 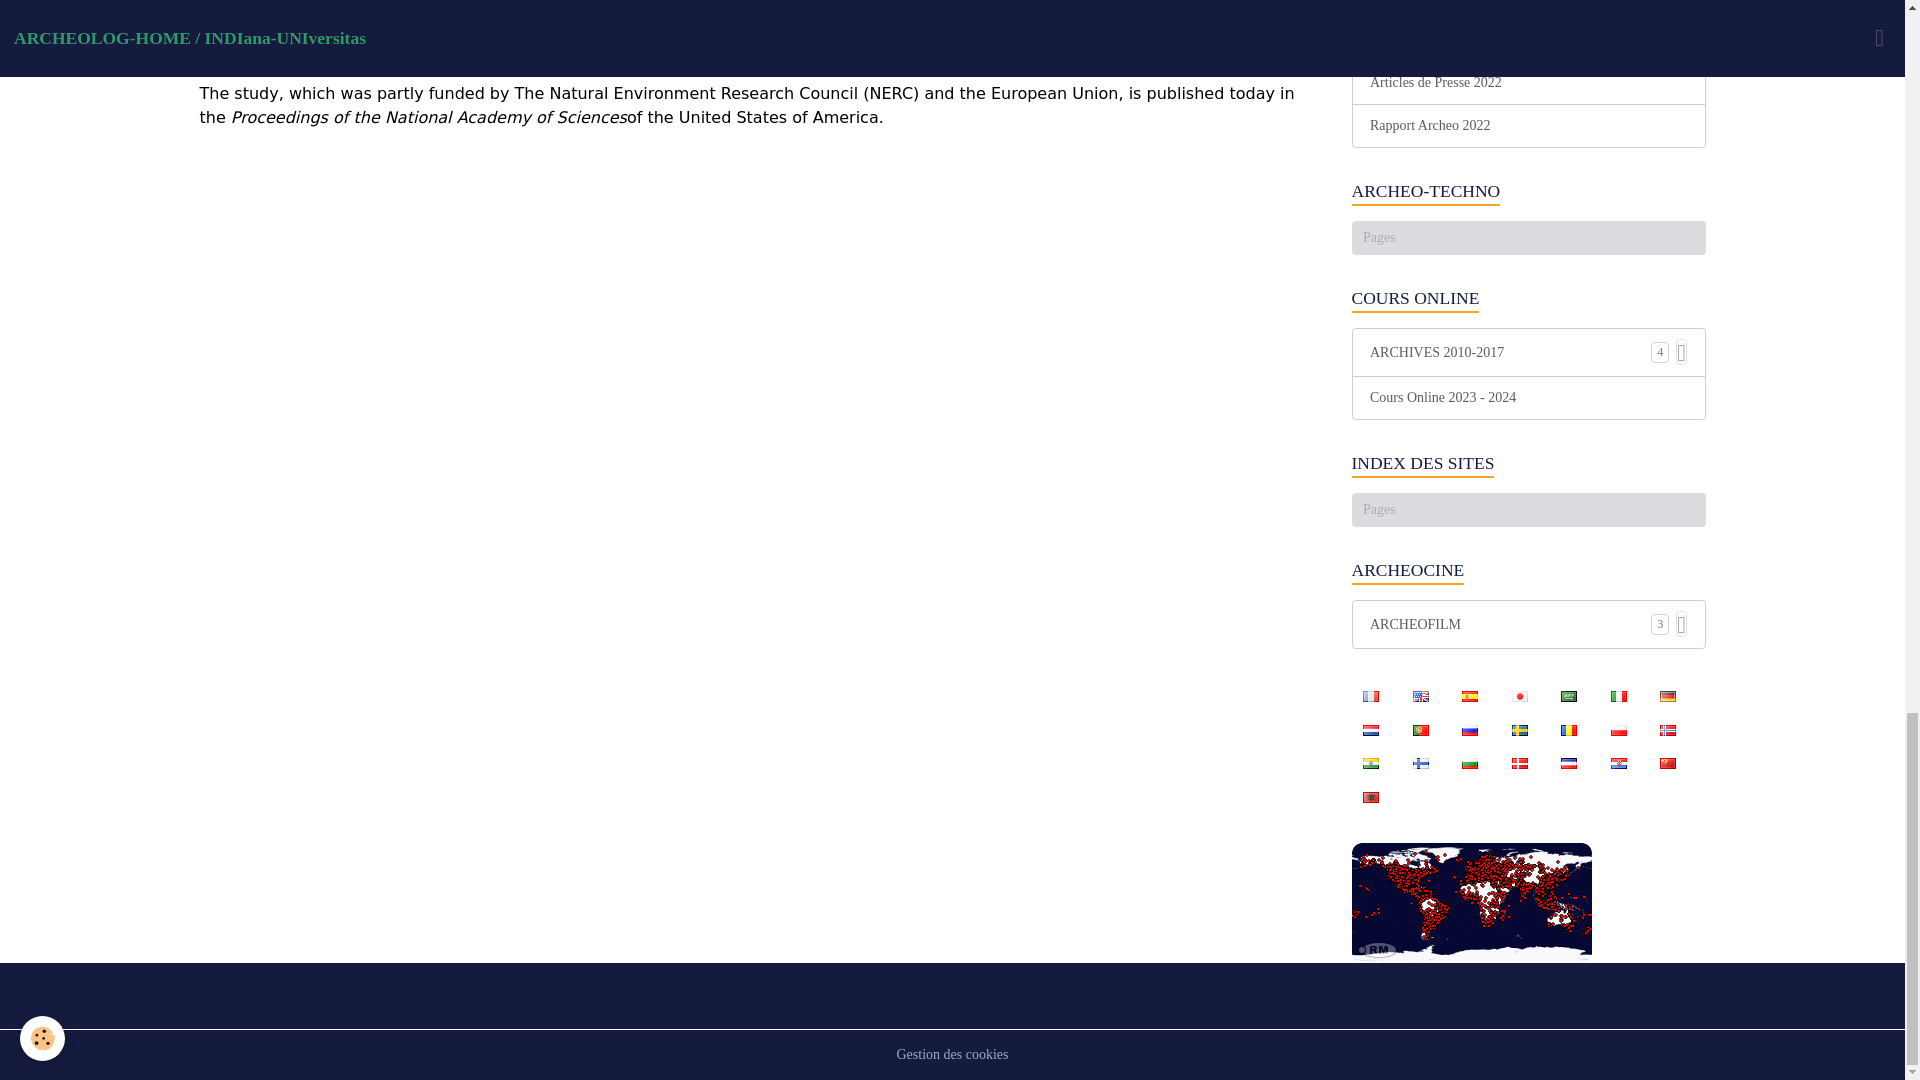 I want to click on Bulgarian, so click(x=1469, y=762).